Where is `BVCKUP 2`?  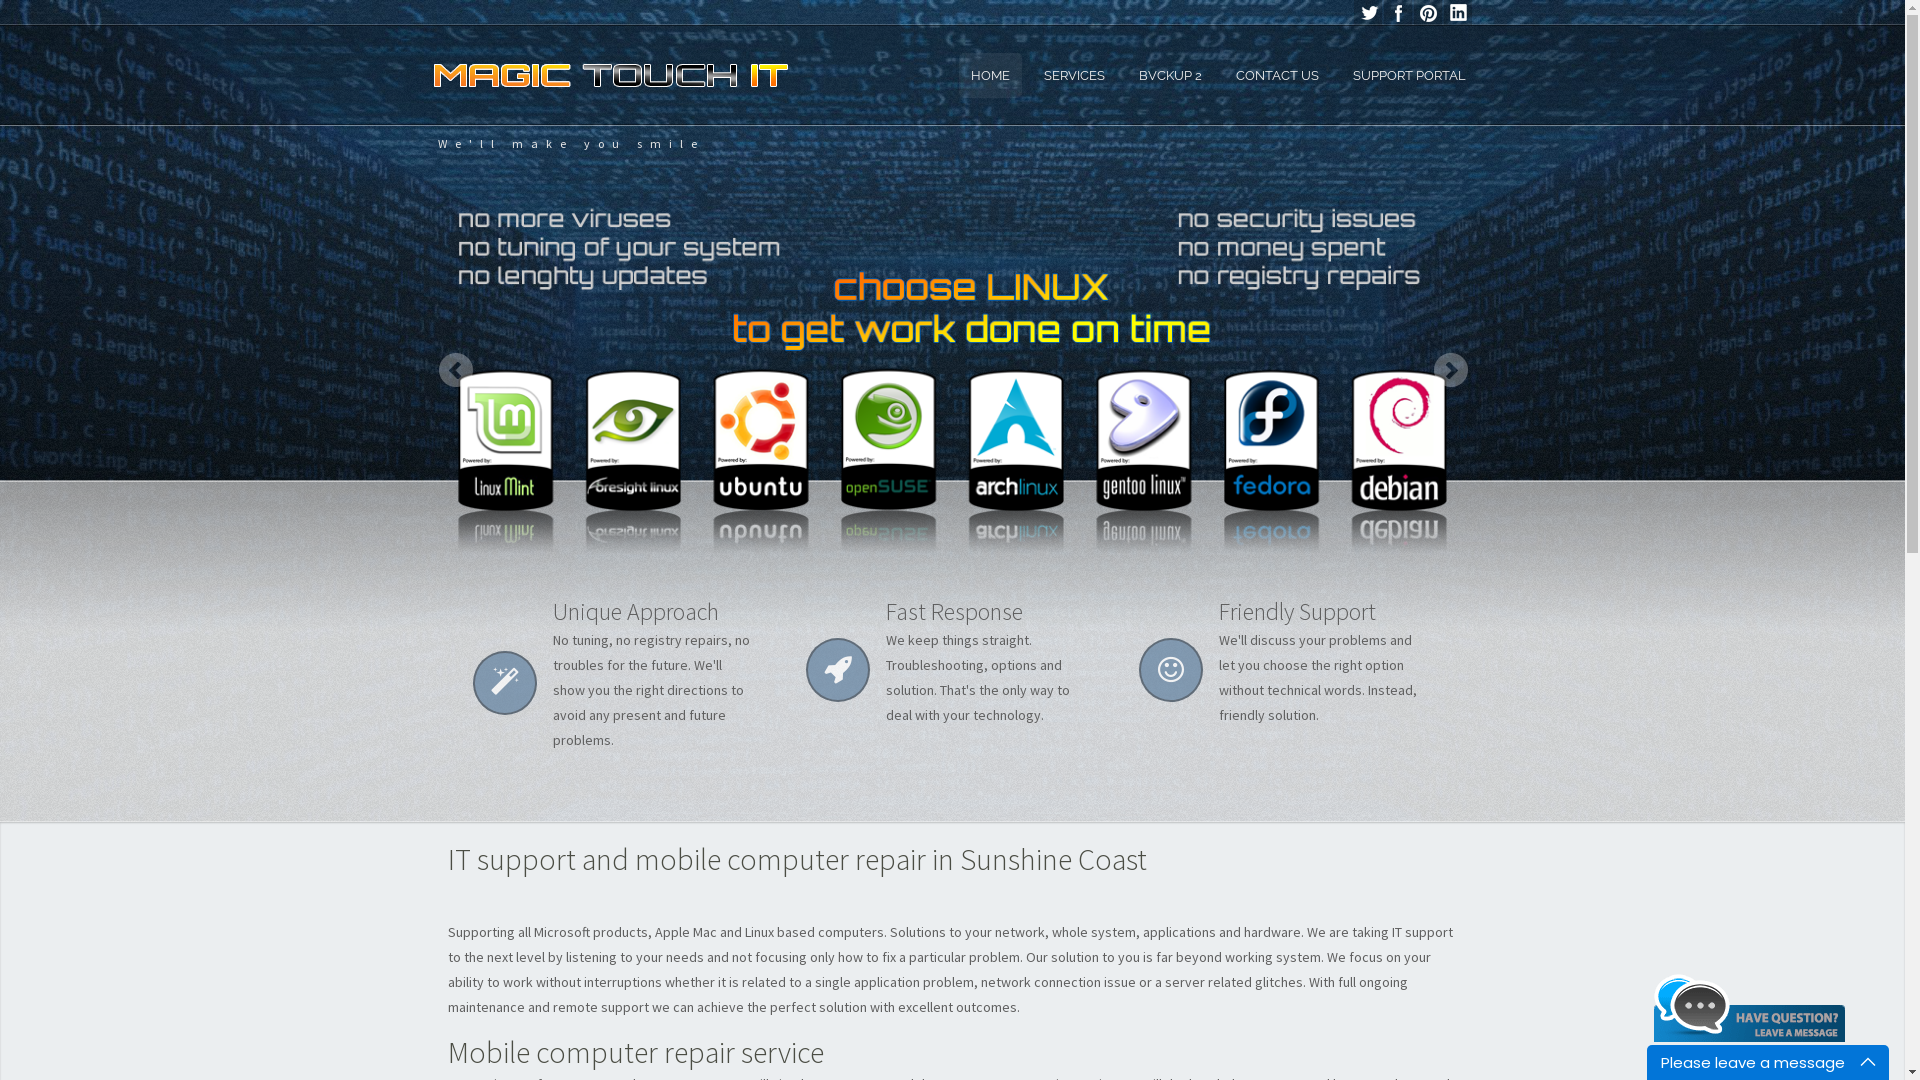 BVCKUP 2 is located at coordinates (1170, 76).